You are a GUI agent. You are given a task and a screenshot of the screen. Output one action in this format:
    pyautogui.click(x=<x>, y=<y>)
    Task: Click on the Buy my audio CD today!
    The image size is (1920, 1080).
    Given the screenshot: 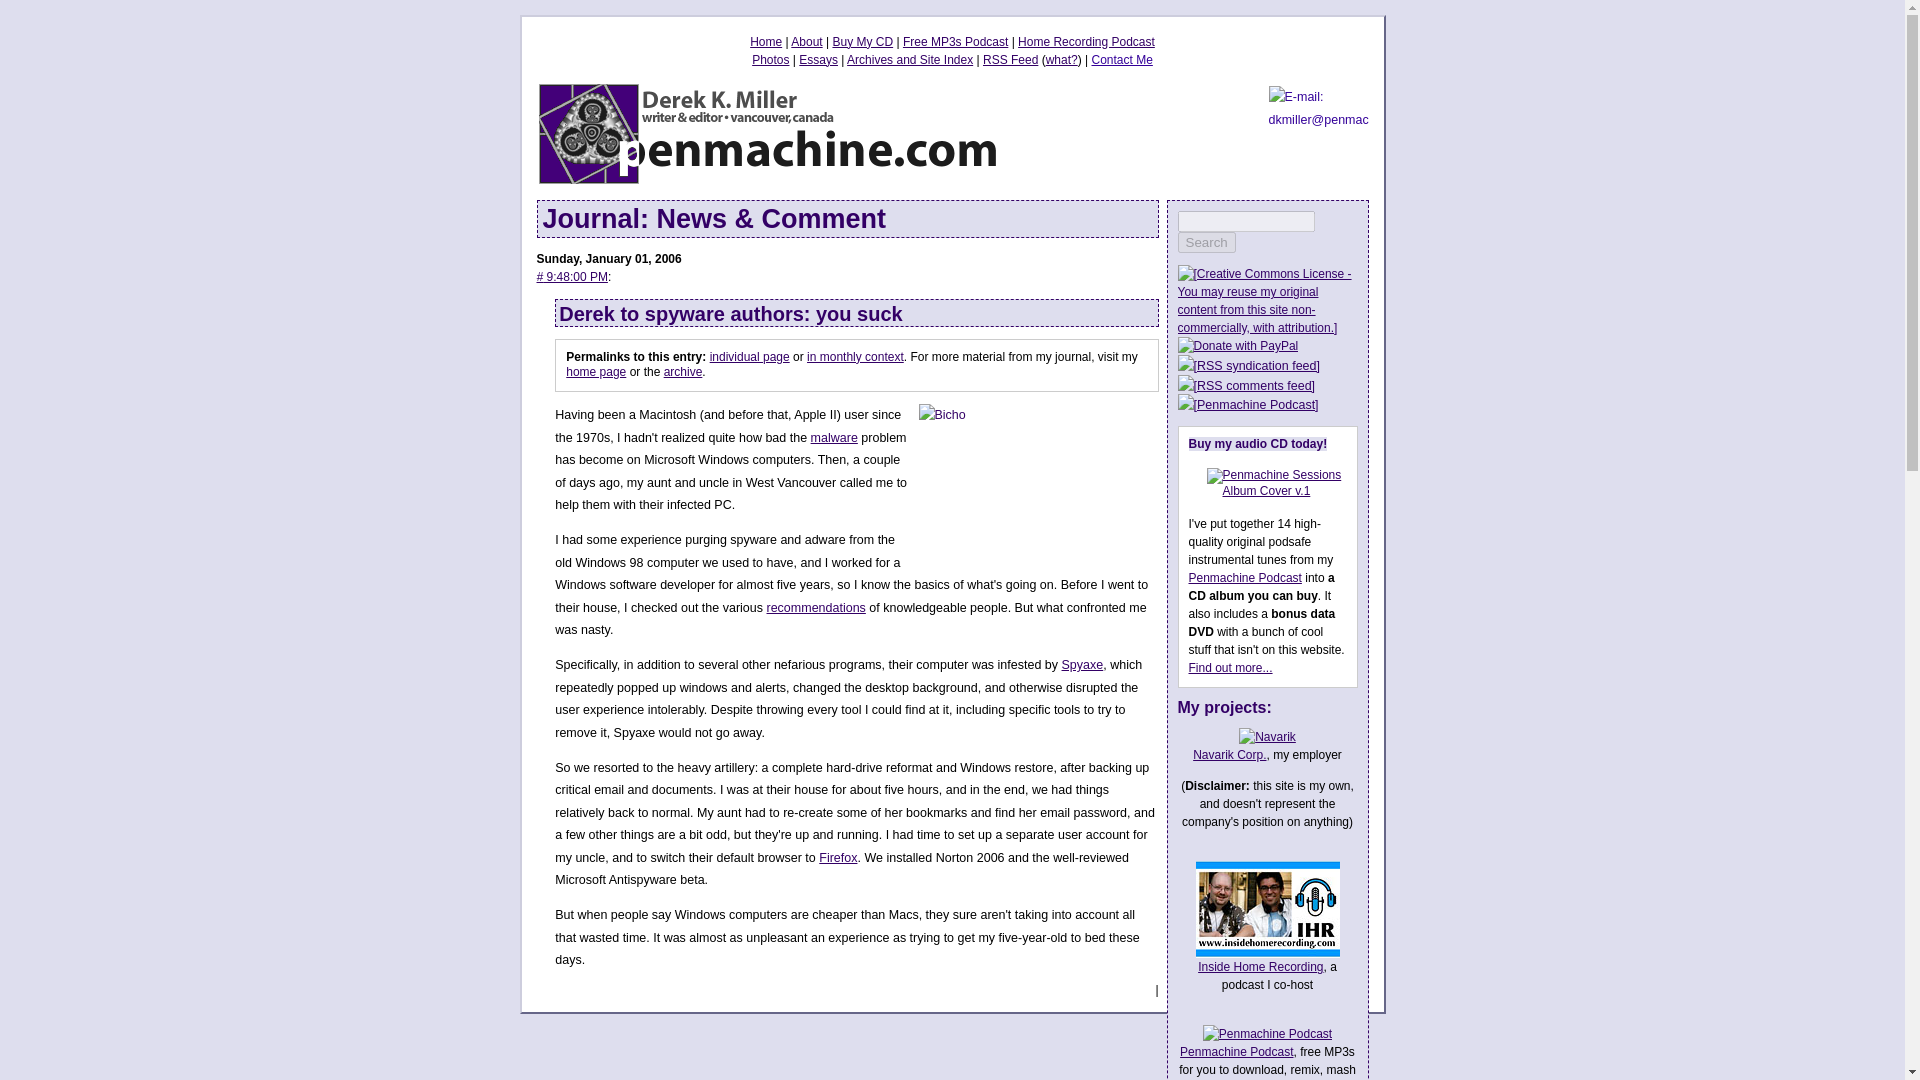 What is the action you would take?
    pyautogui.click(x=1257, y=444)
    